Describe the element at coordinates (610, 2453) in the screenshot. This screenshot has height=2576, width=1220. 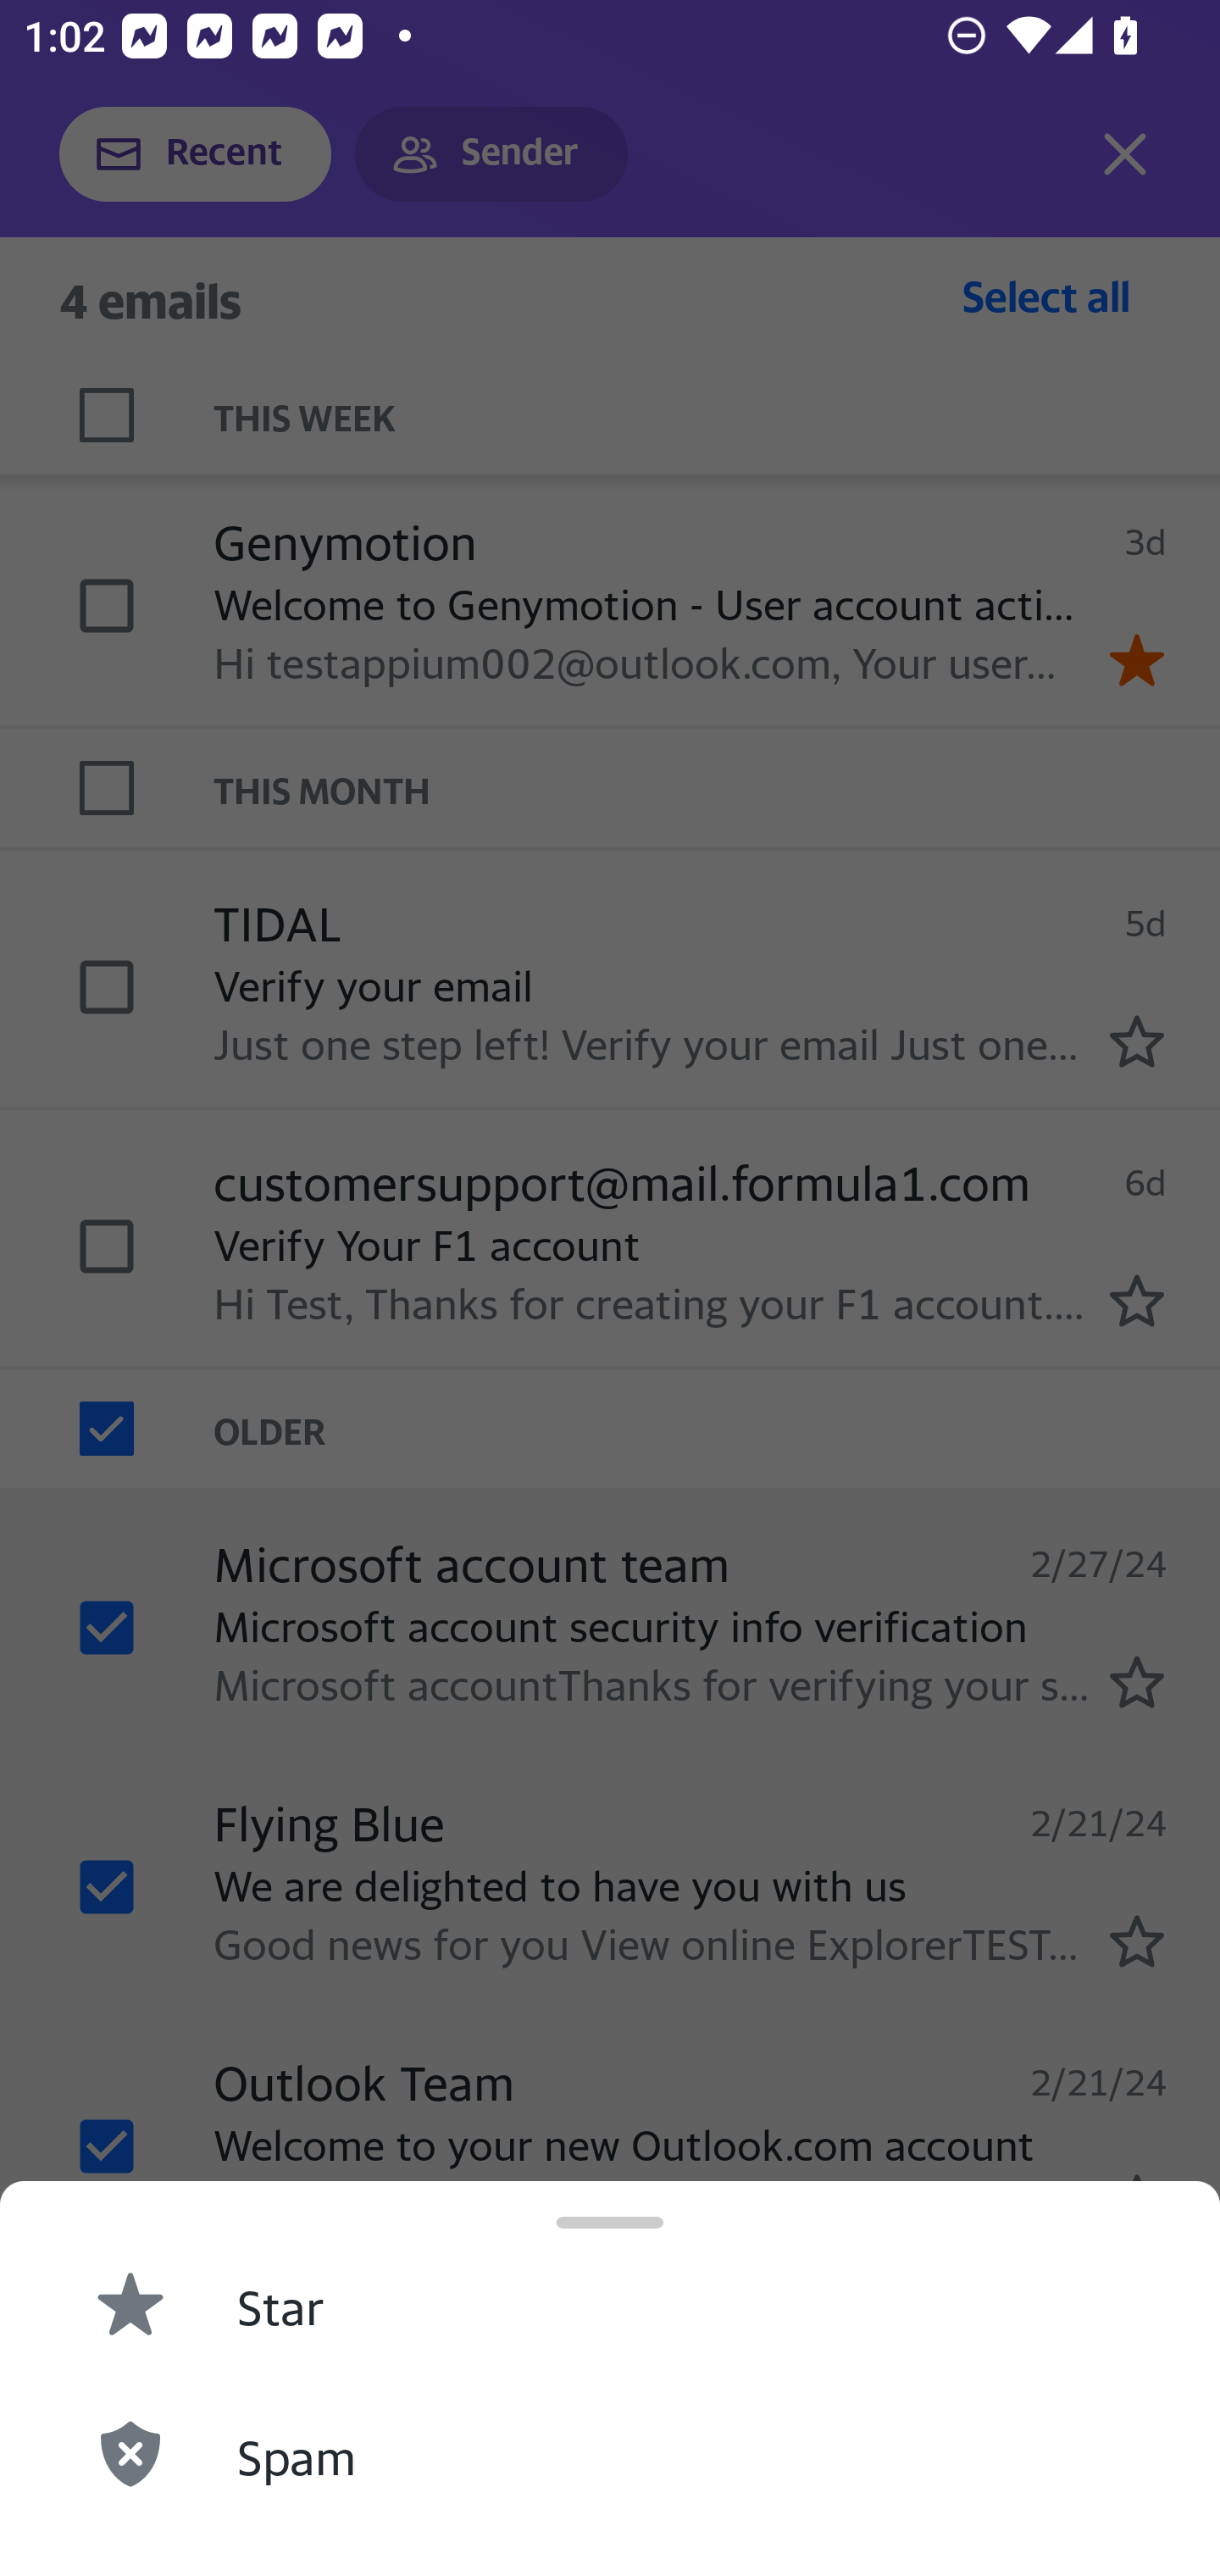
I see `Spam` at that location.